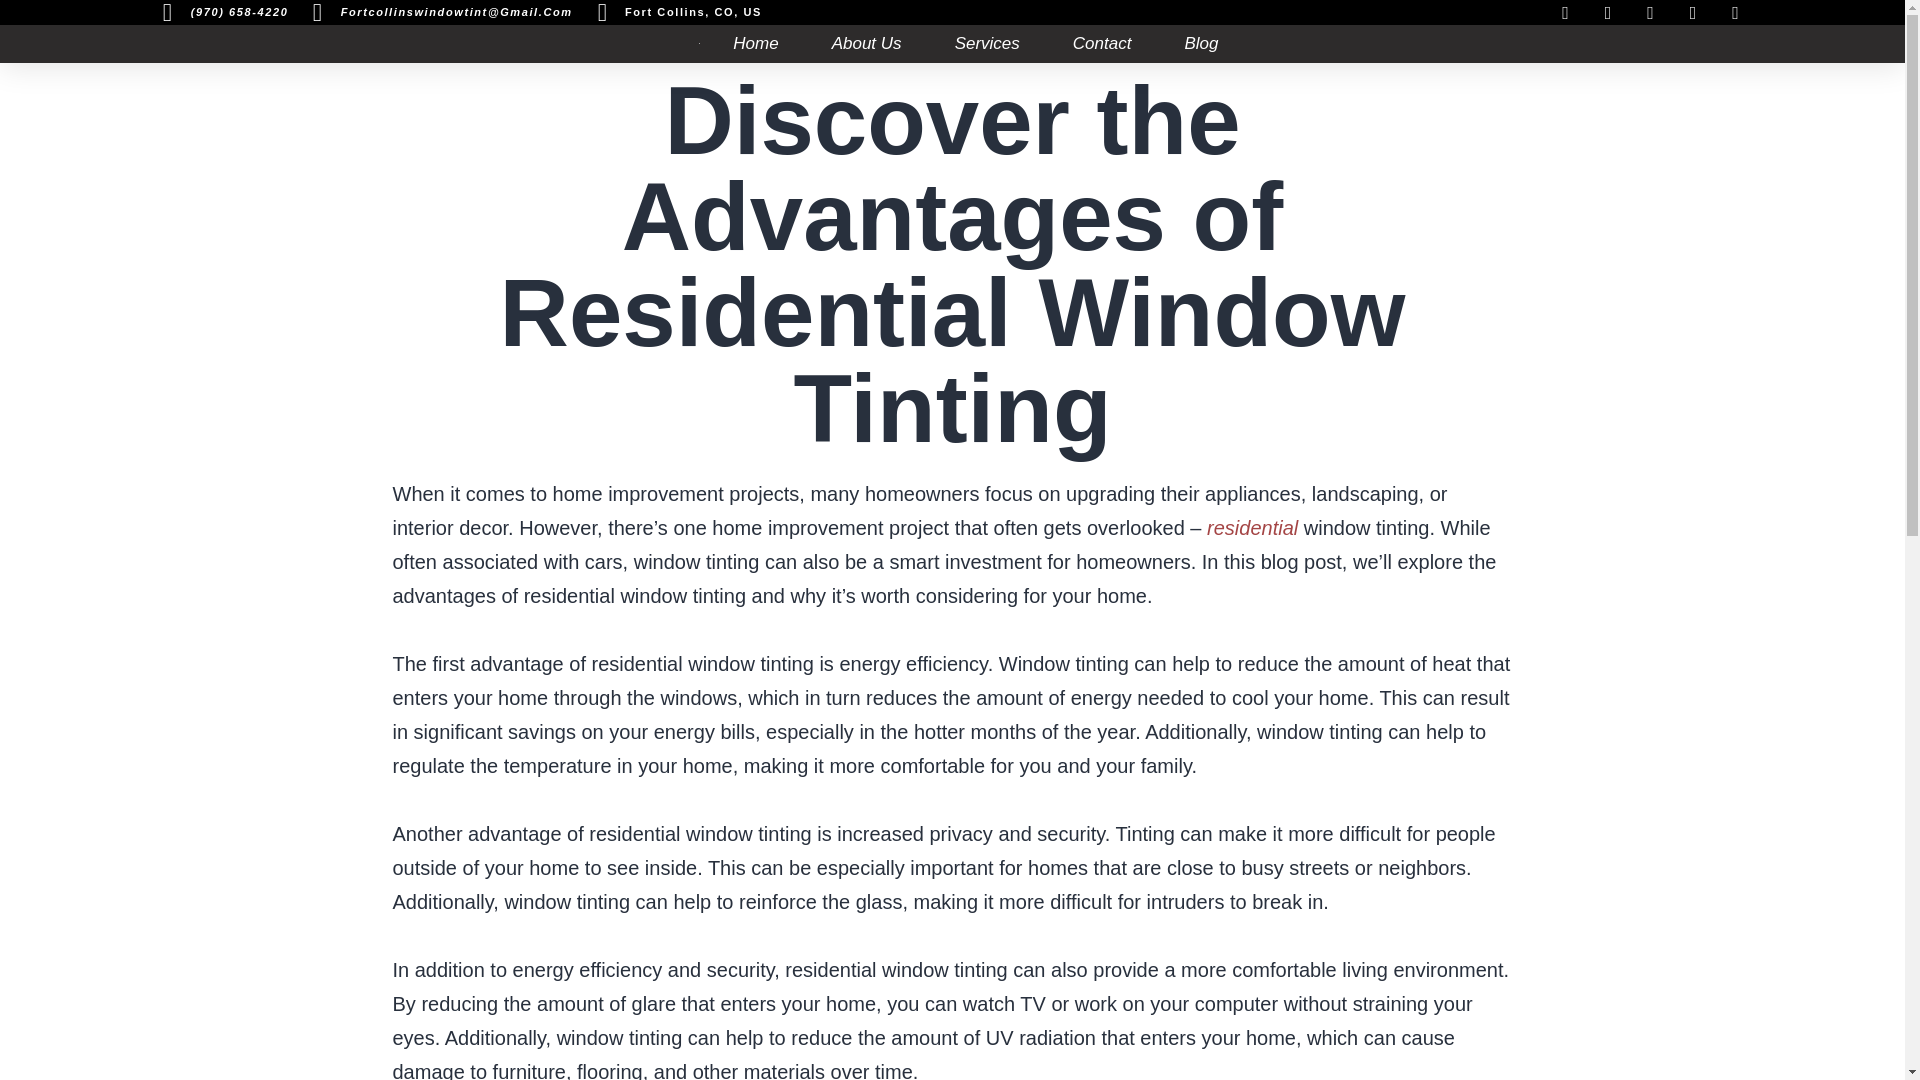 Image resolution: width=1920 pixels, height=1080 pixels. What do you see at coordinates (986, 43) in the screenshot?
I see `Services` at bounding box center [986, 43].